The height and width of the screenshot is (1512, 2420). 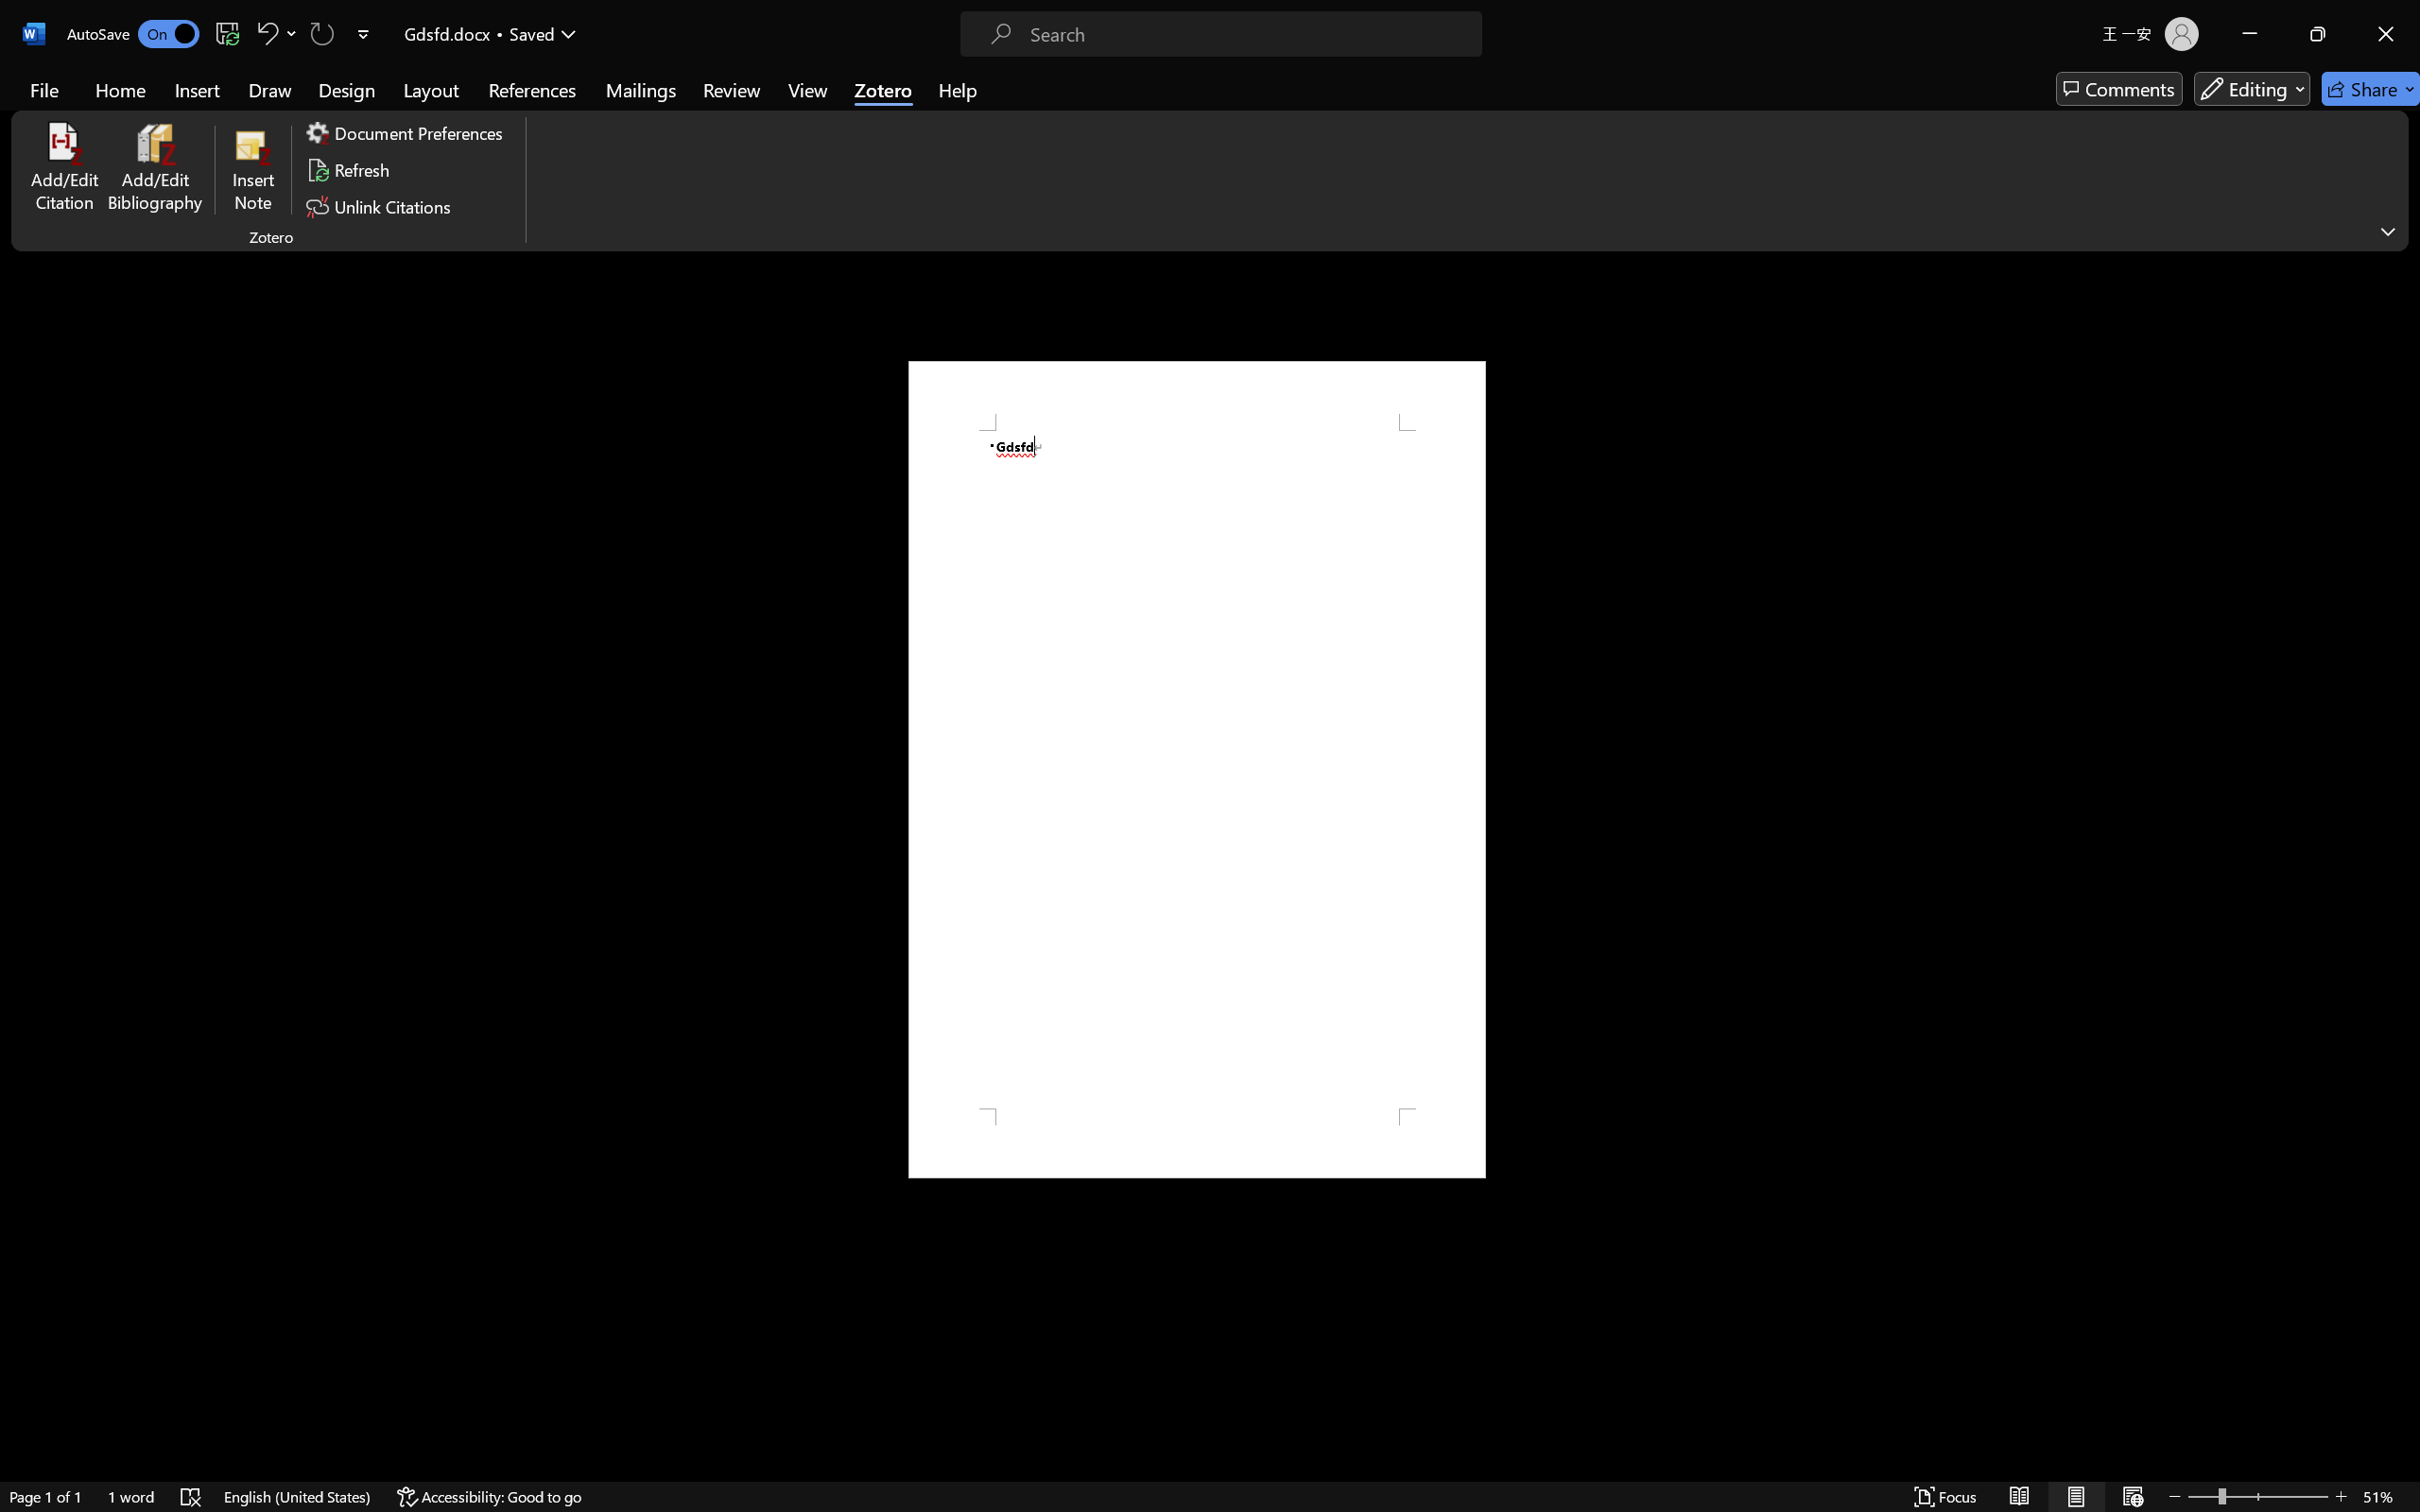 What do you see at coordinates (1347, 105) in the screenshot?
I see `Teeter` at bounding box center [1347, 105].